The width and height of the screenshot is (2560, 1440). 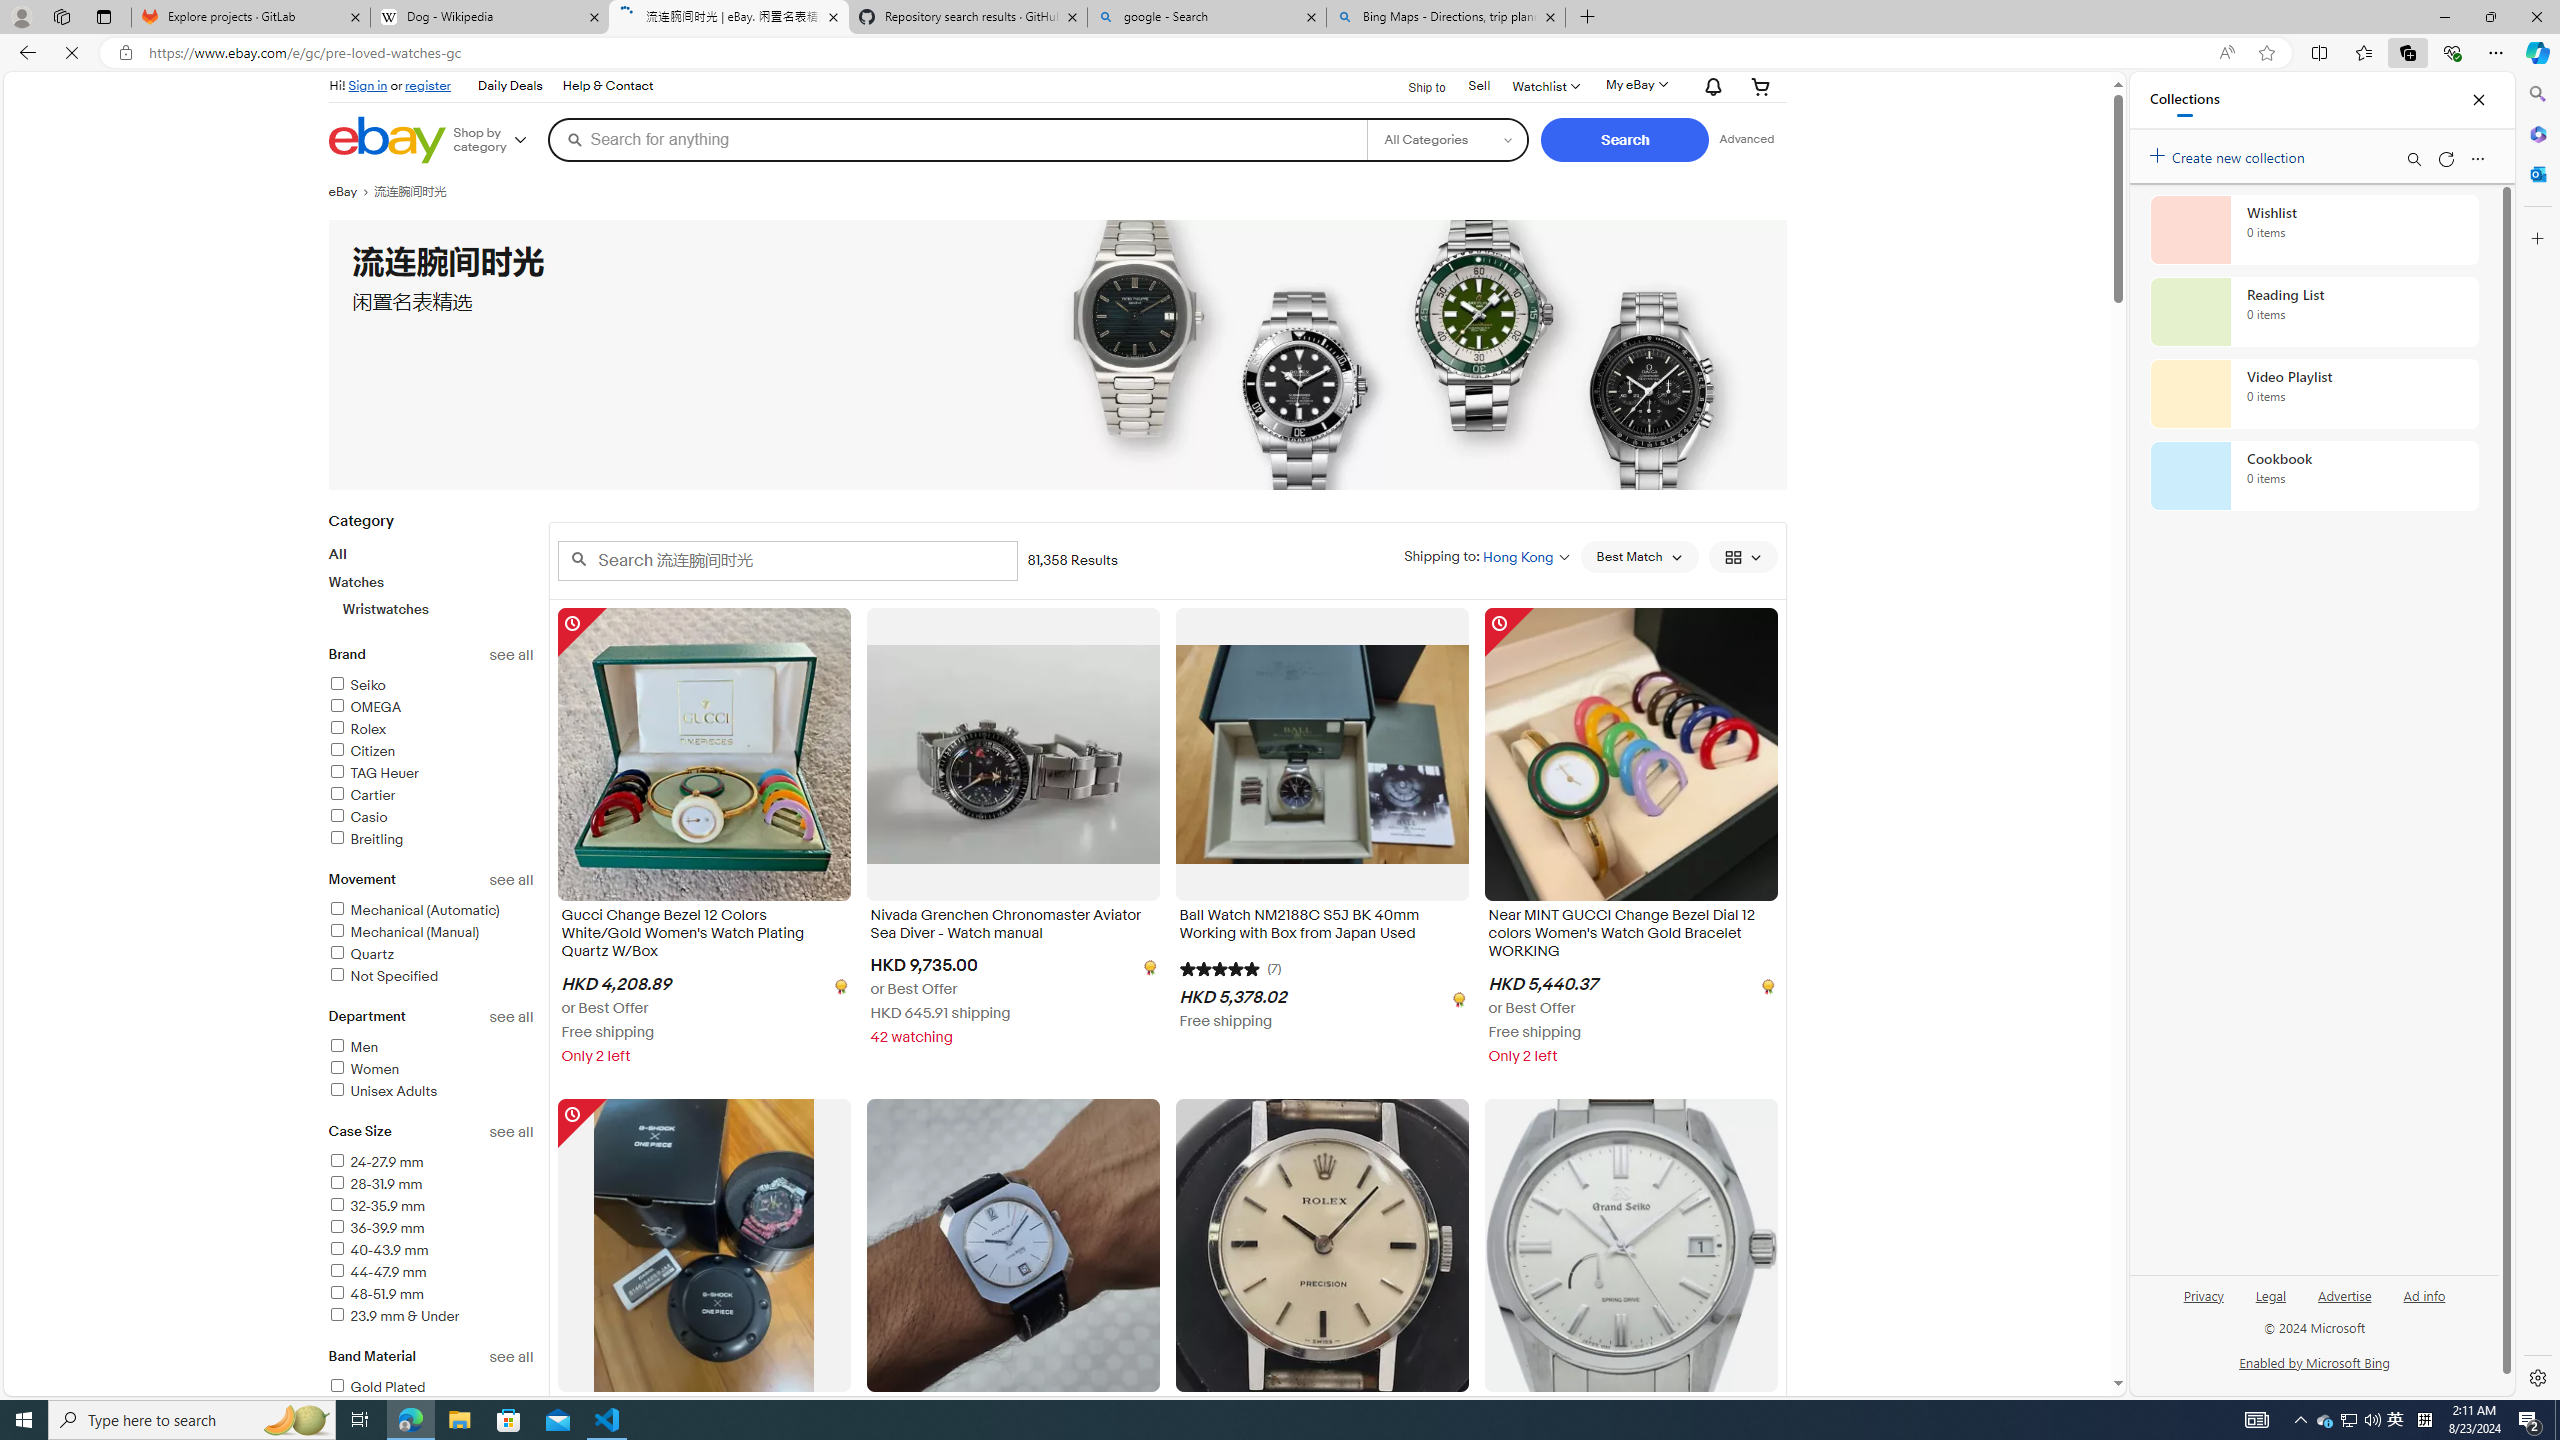 I want to click on Dog - Wikipedia, so click(x=488, y=17).